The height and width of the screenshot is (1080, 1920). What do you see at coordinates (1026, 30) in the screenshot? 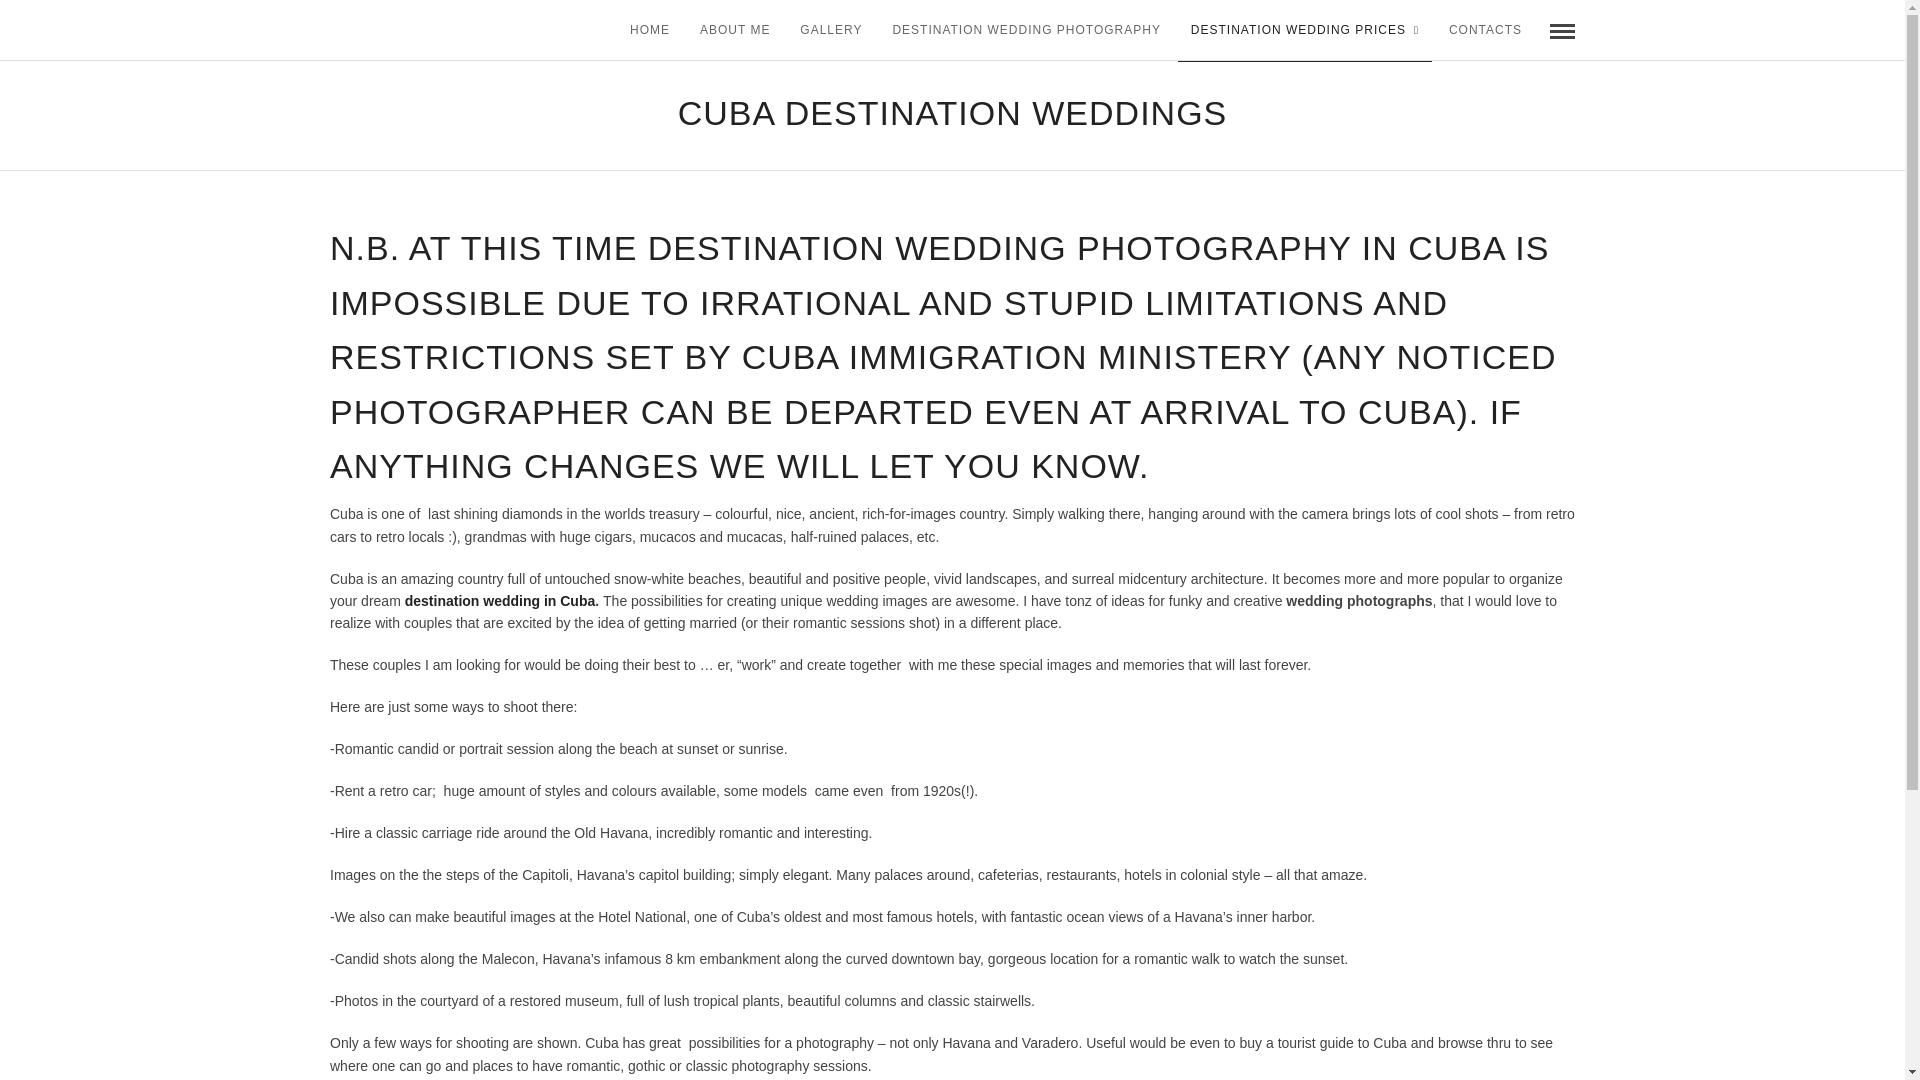
I see `DESTINATION WEDDING PHOTOGRAPHY` at bounding box center [1026, 30].